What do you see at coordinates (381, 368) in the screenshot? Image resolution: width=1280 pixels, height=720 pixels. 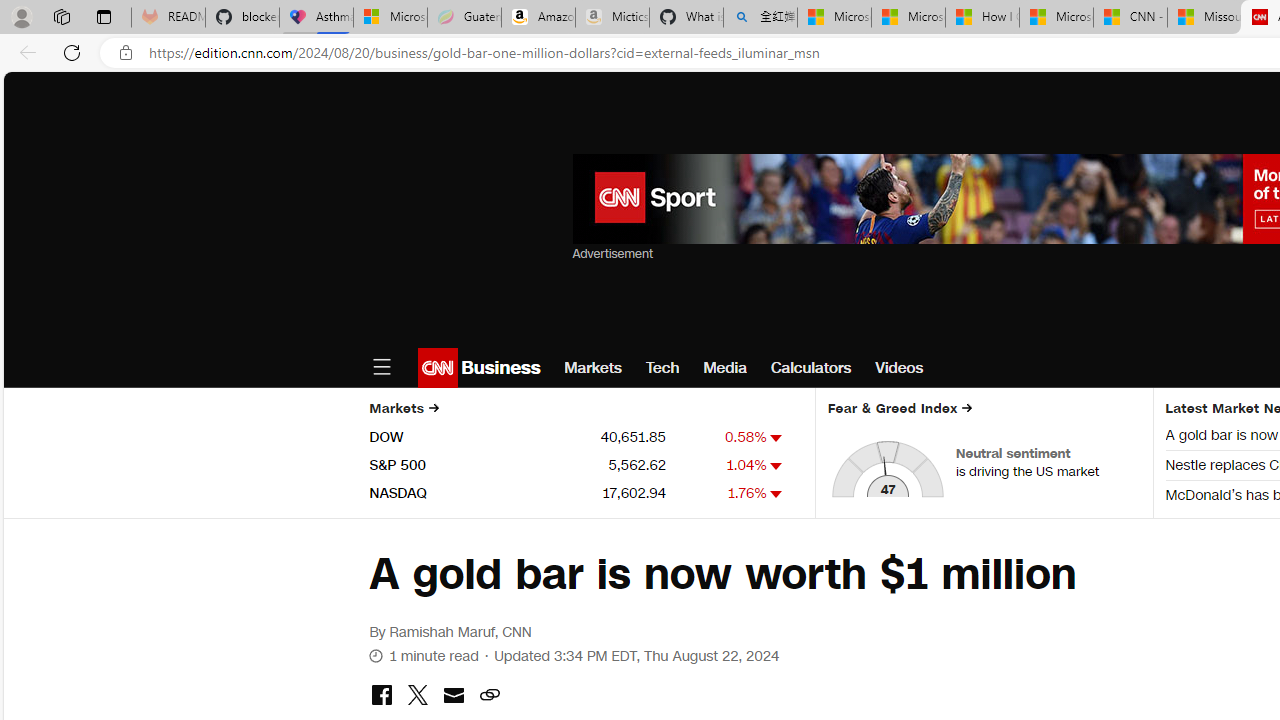 I see `Open Menu Icon` at bounding box center [381, 368].